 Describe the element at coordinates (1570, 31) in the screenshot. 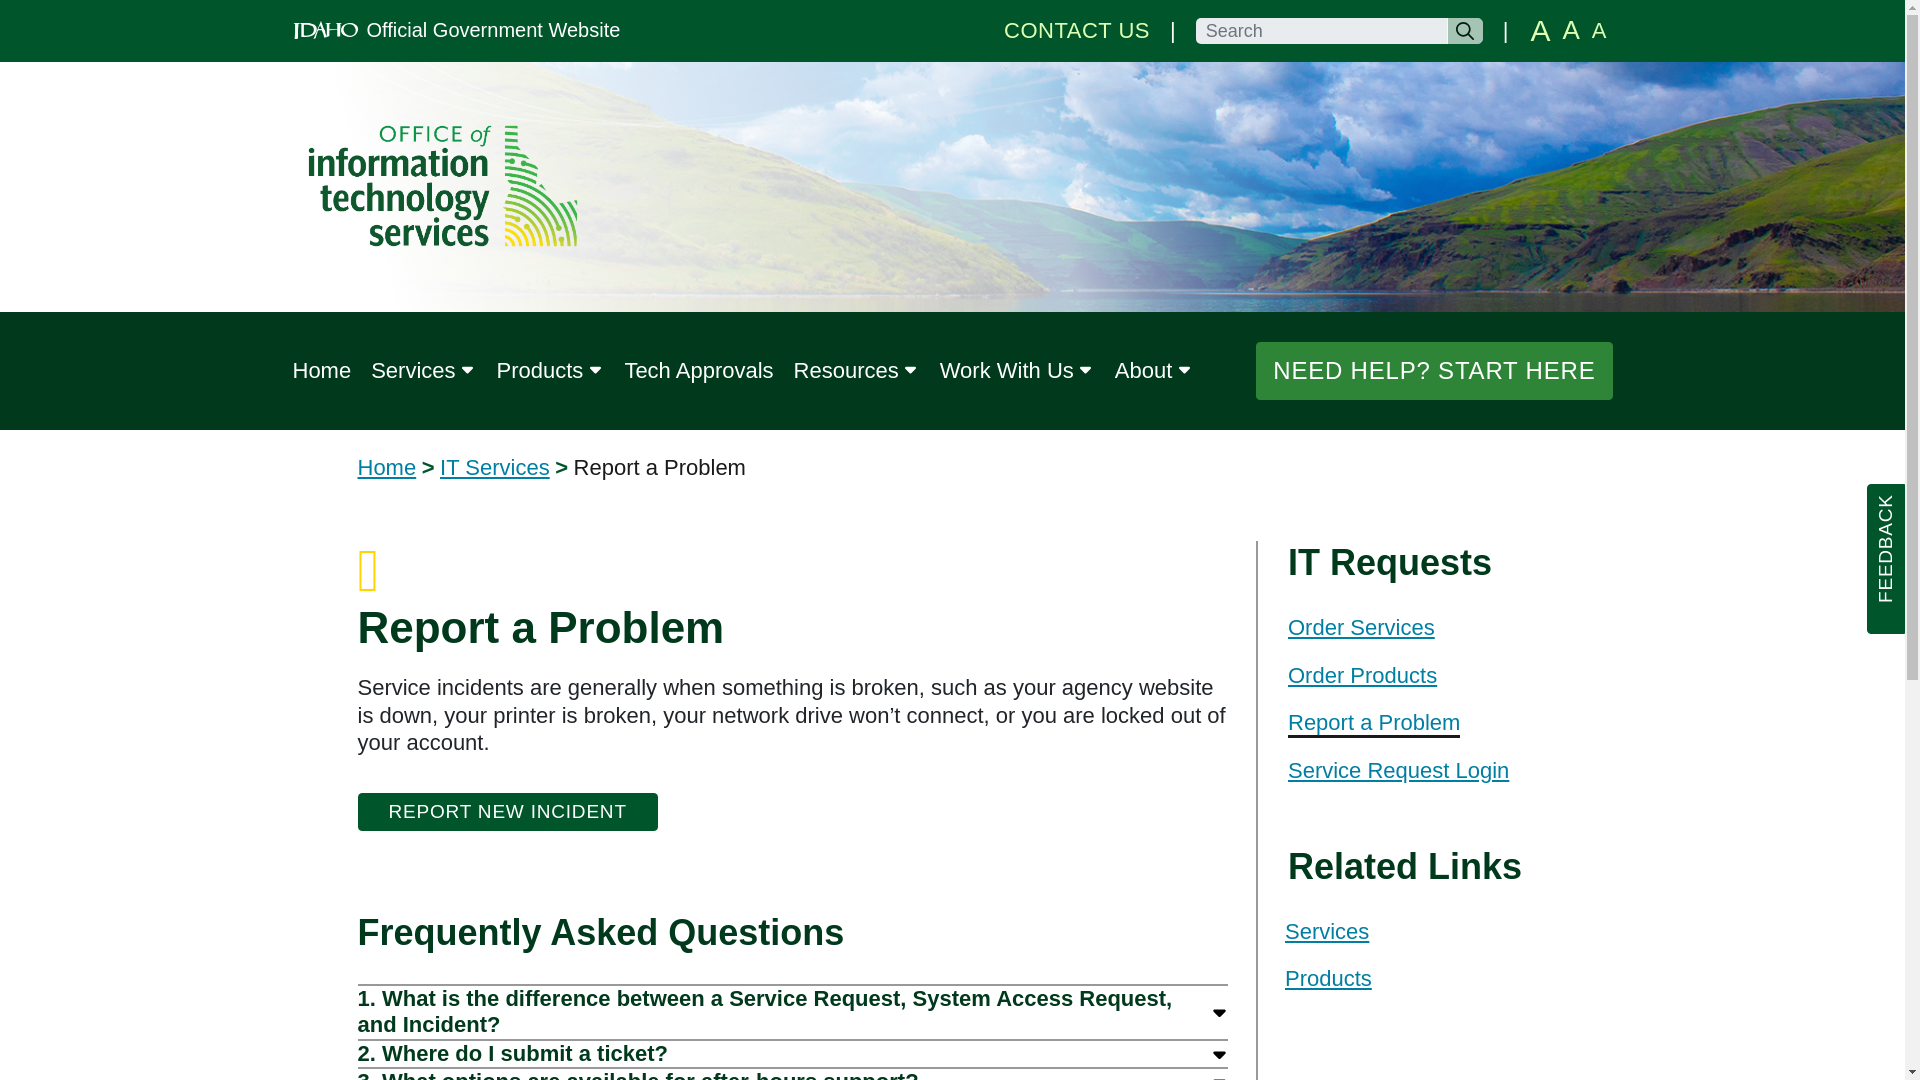

I see `A` at that location.